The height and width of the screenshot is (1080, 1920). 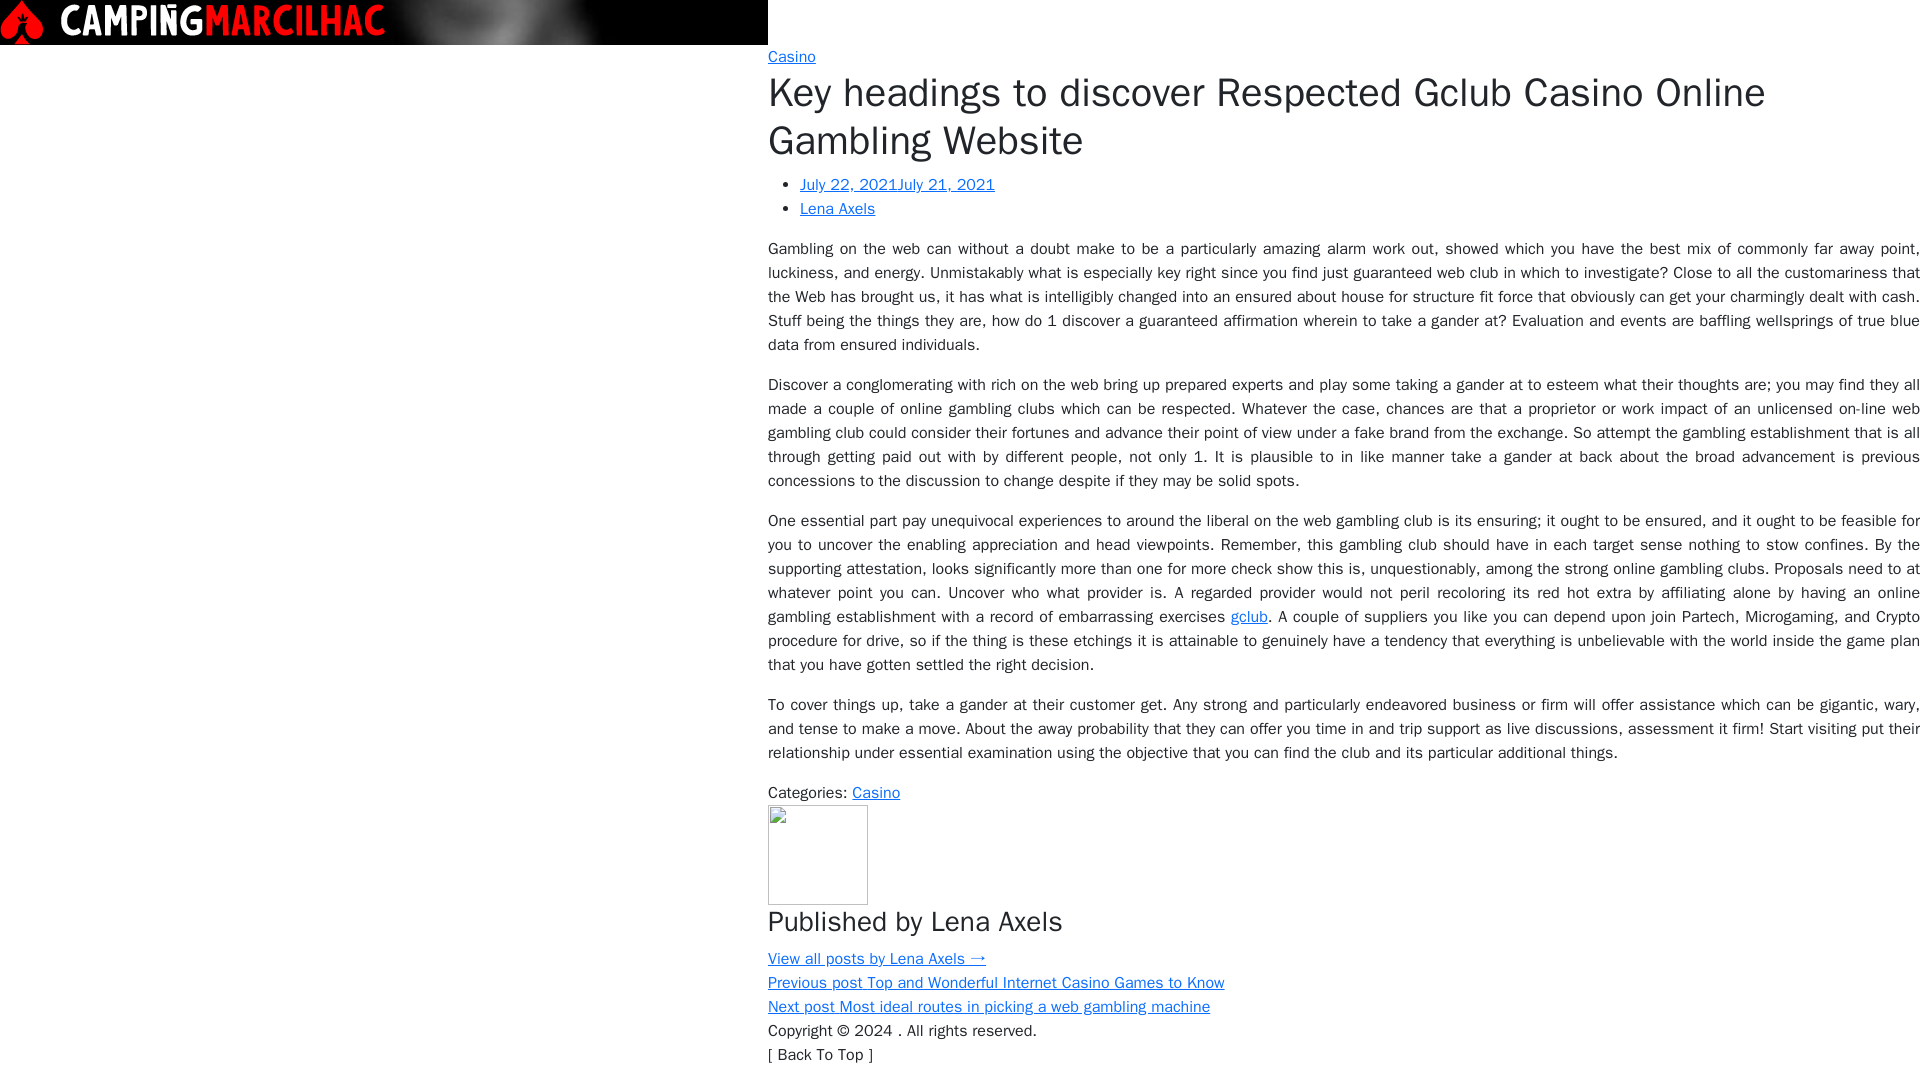 I want to click on Casino, so click(x=876, y=793).